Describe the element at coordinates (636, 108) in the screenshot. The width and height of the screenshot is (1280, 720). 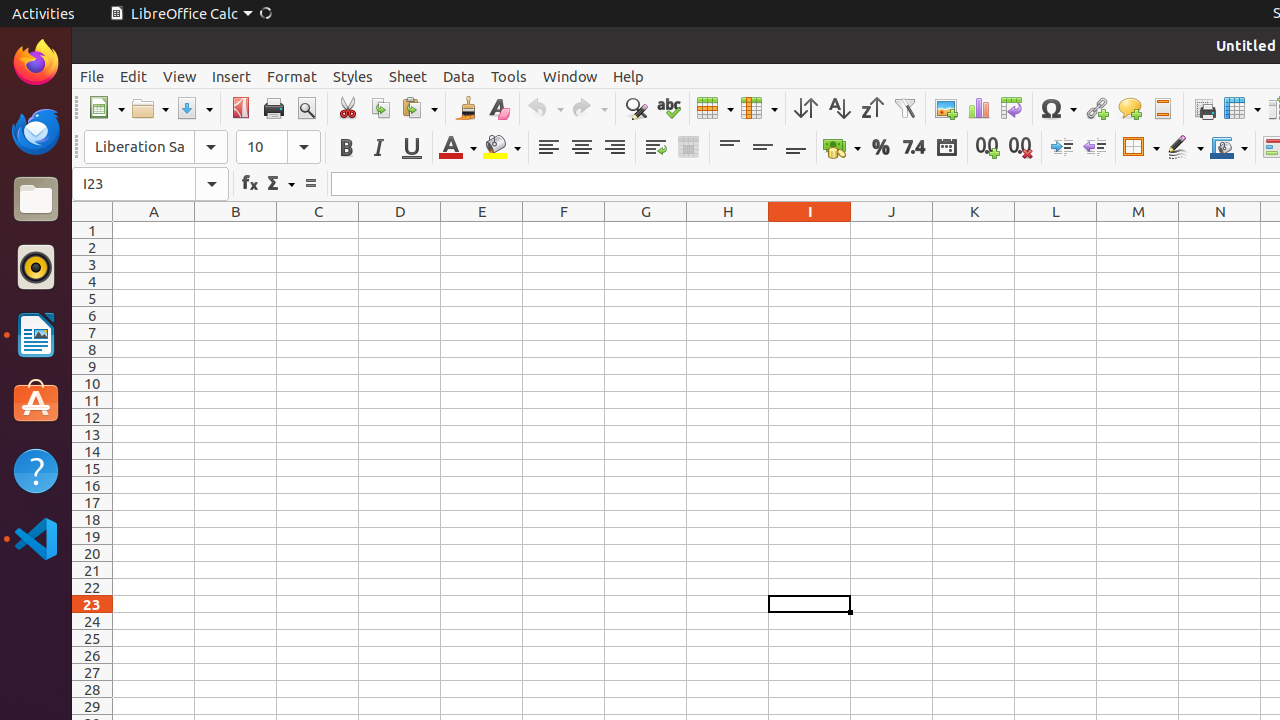
I see `Find & Replace` at that location.